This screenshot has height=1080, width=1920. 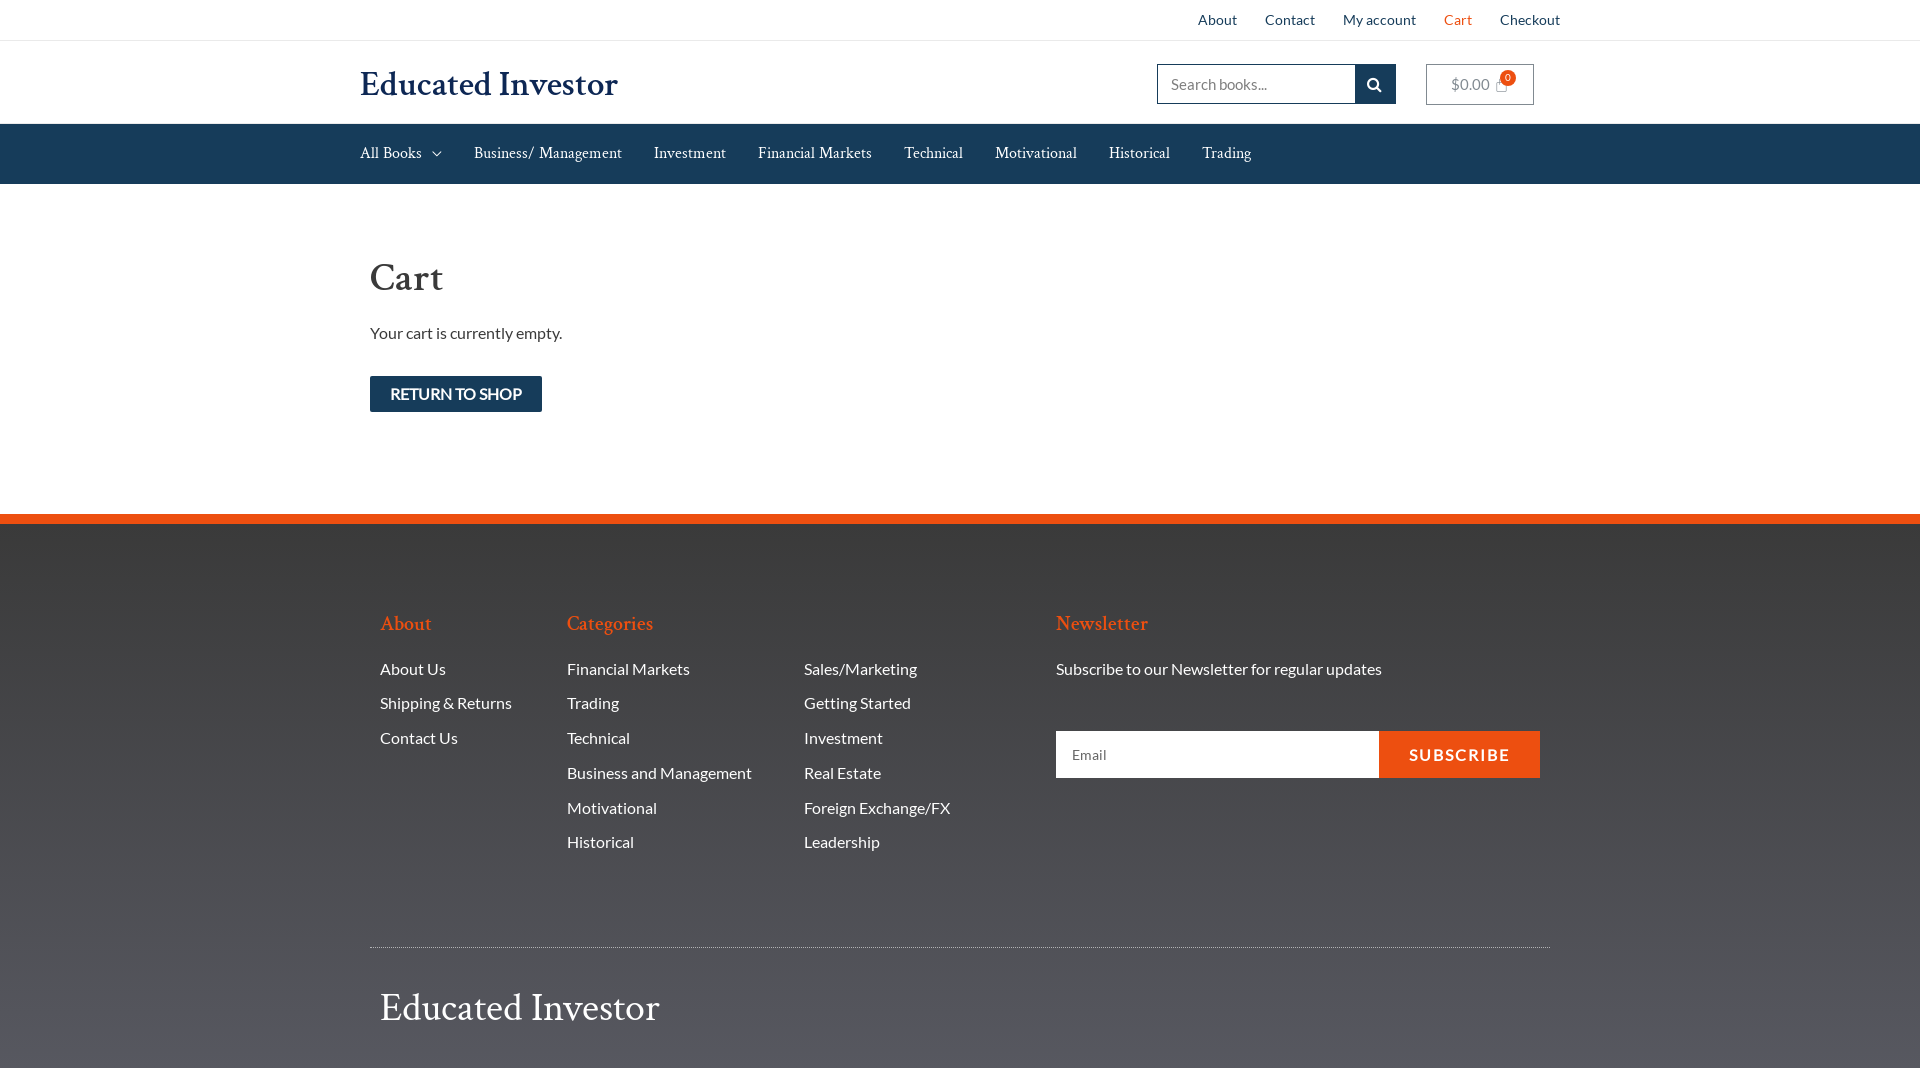 I want to click on All Books, so click(x=417, y=154).